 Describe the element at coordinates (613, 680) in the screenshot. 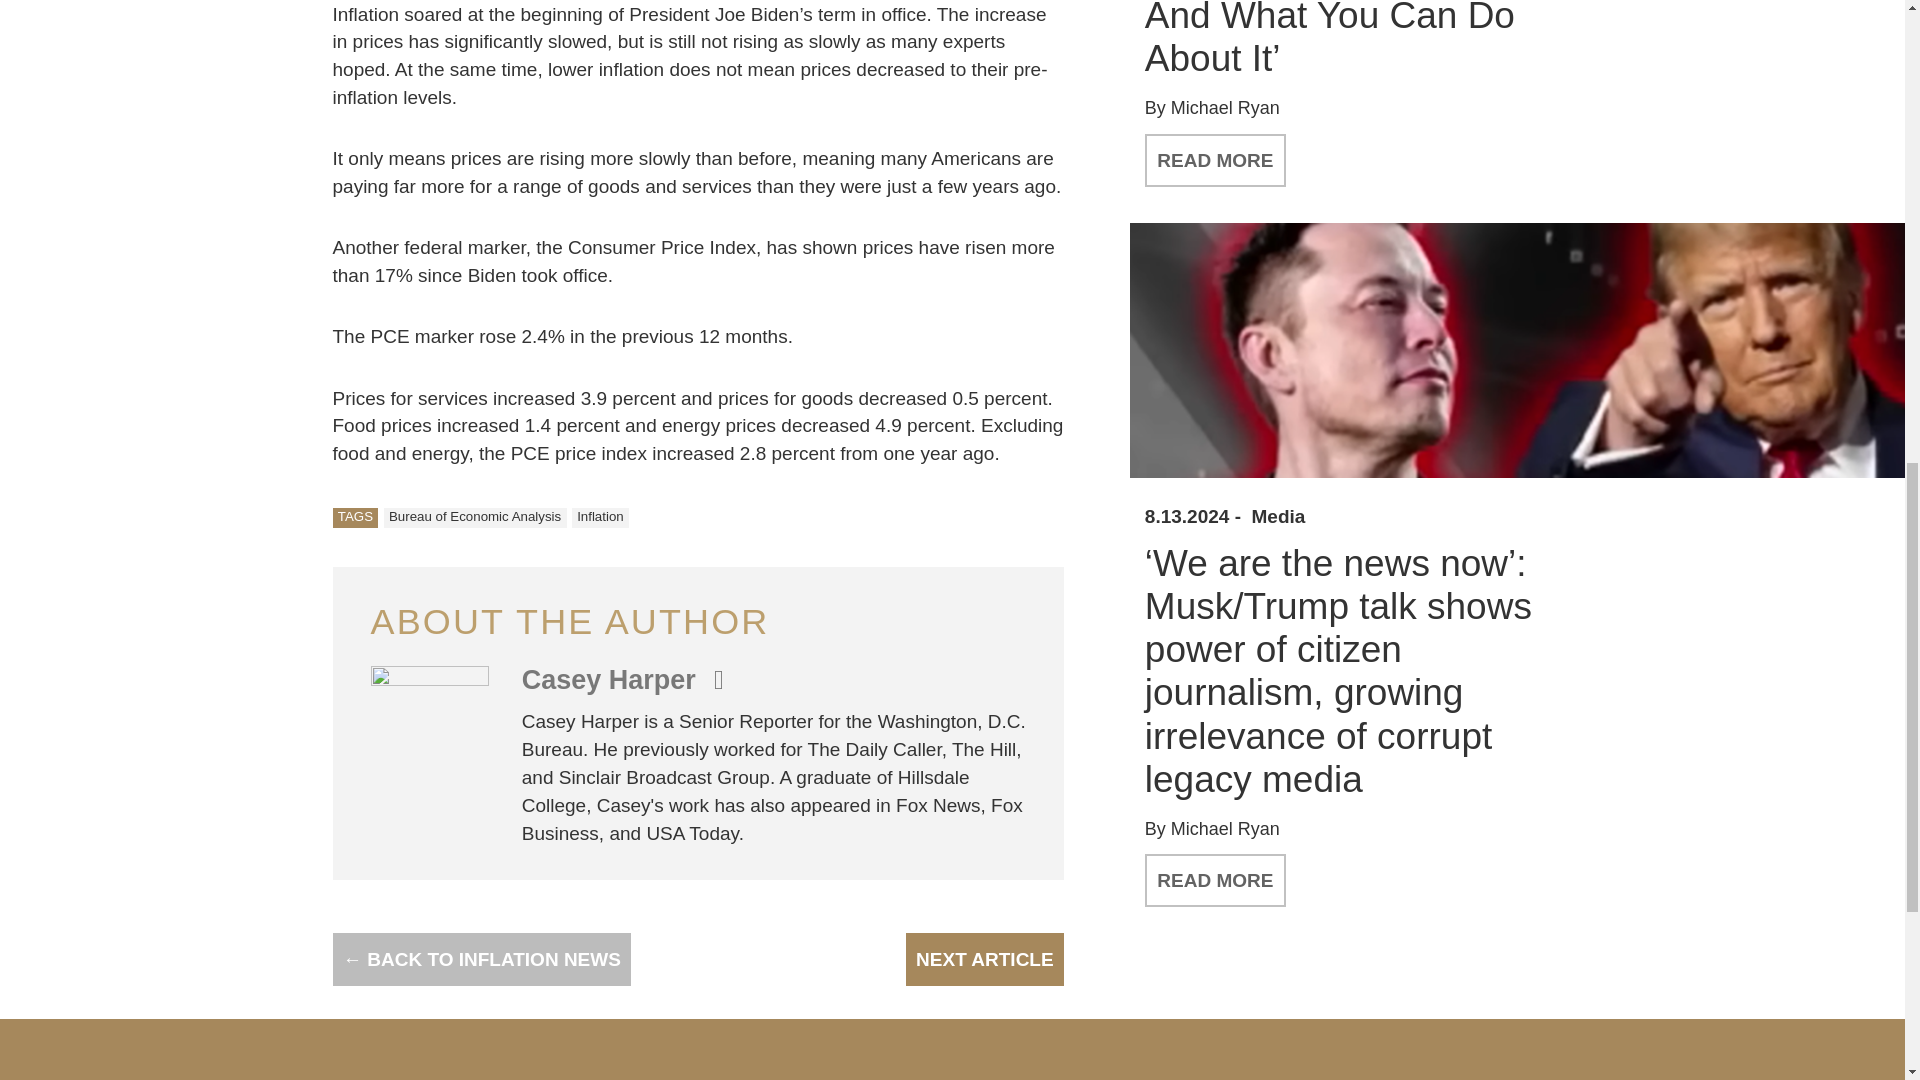

I see `Casey Harper` at that location.